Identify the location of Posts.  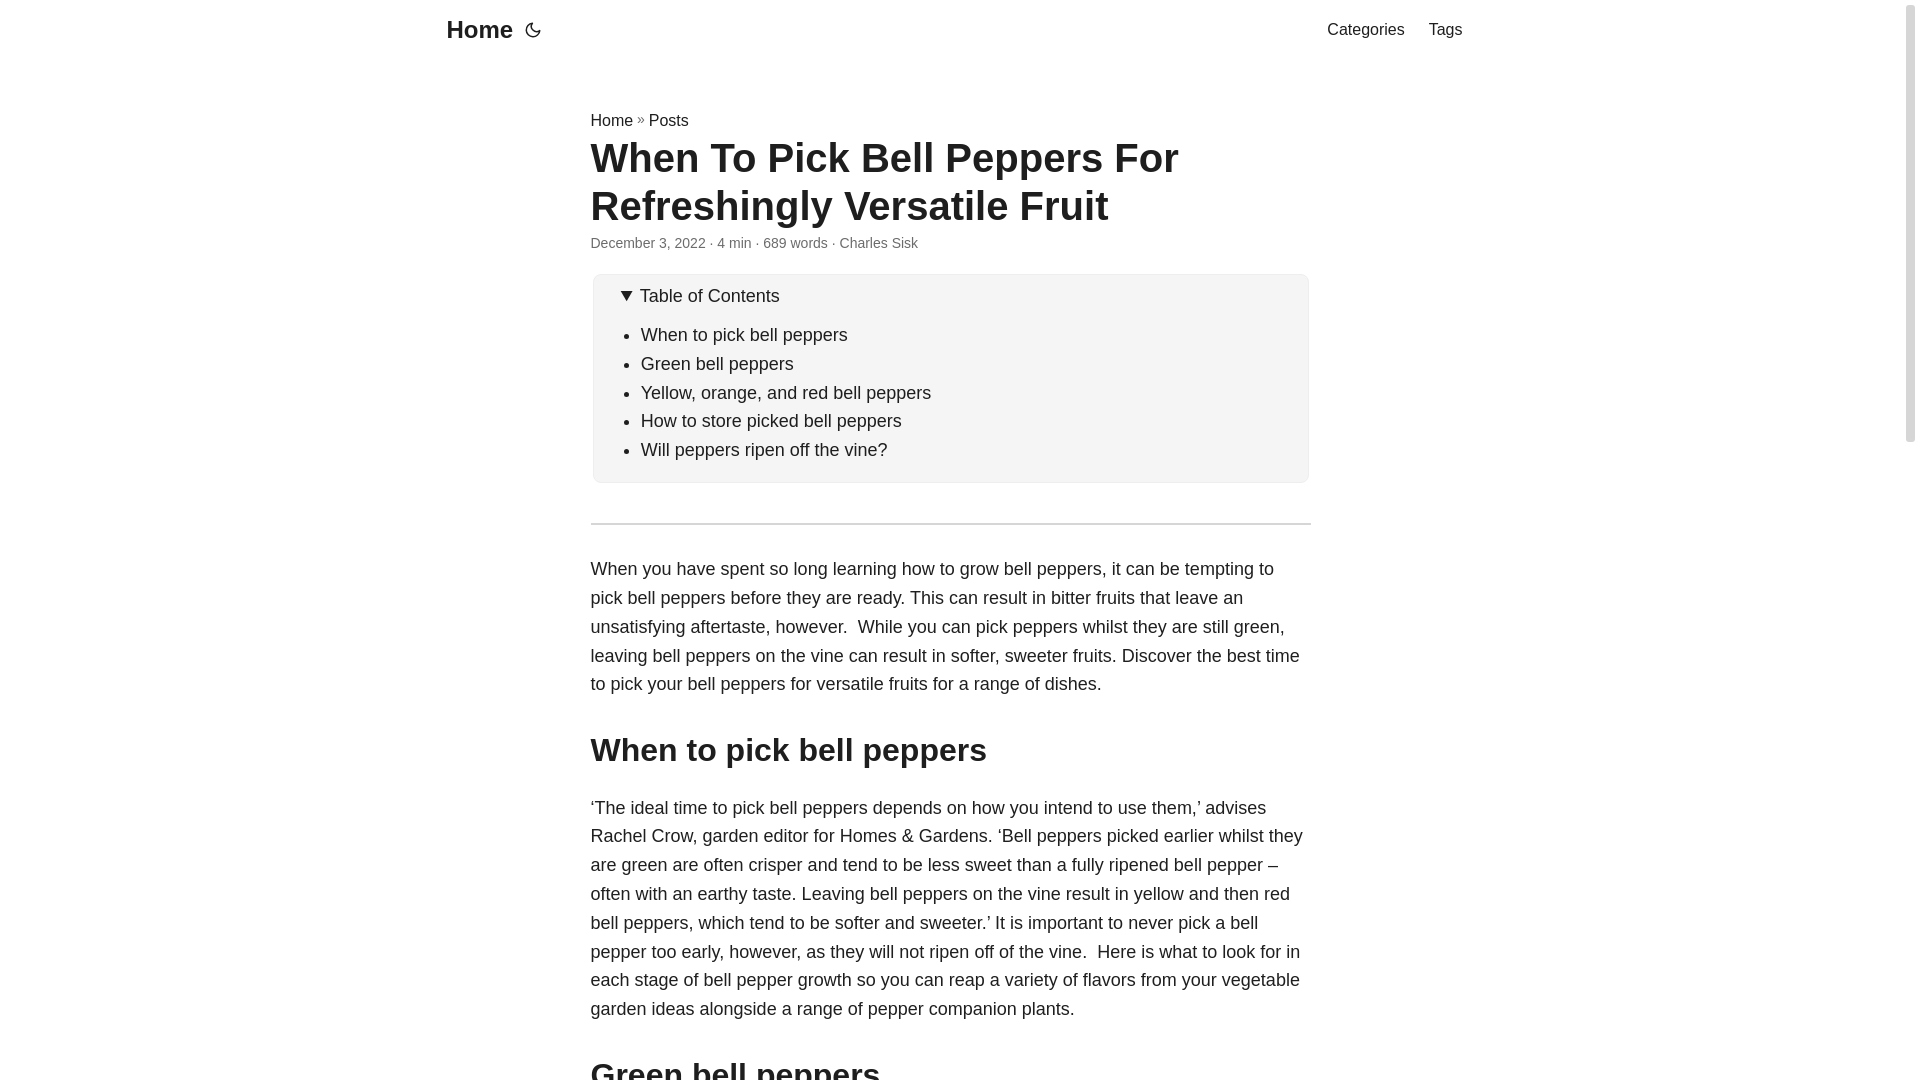
(668, 120).